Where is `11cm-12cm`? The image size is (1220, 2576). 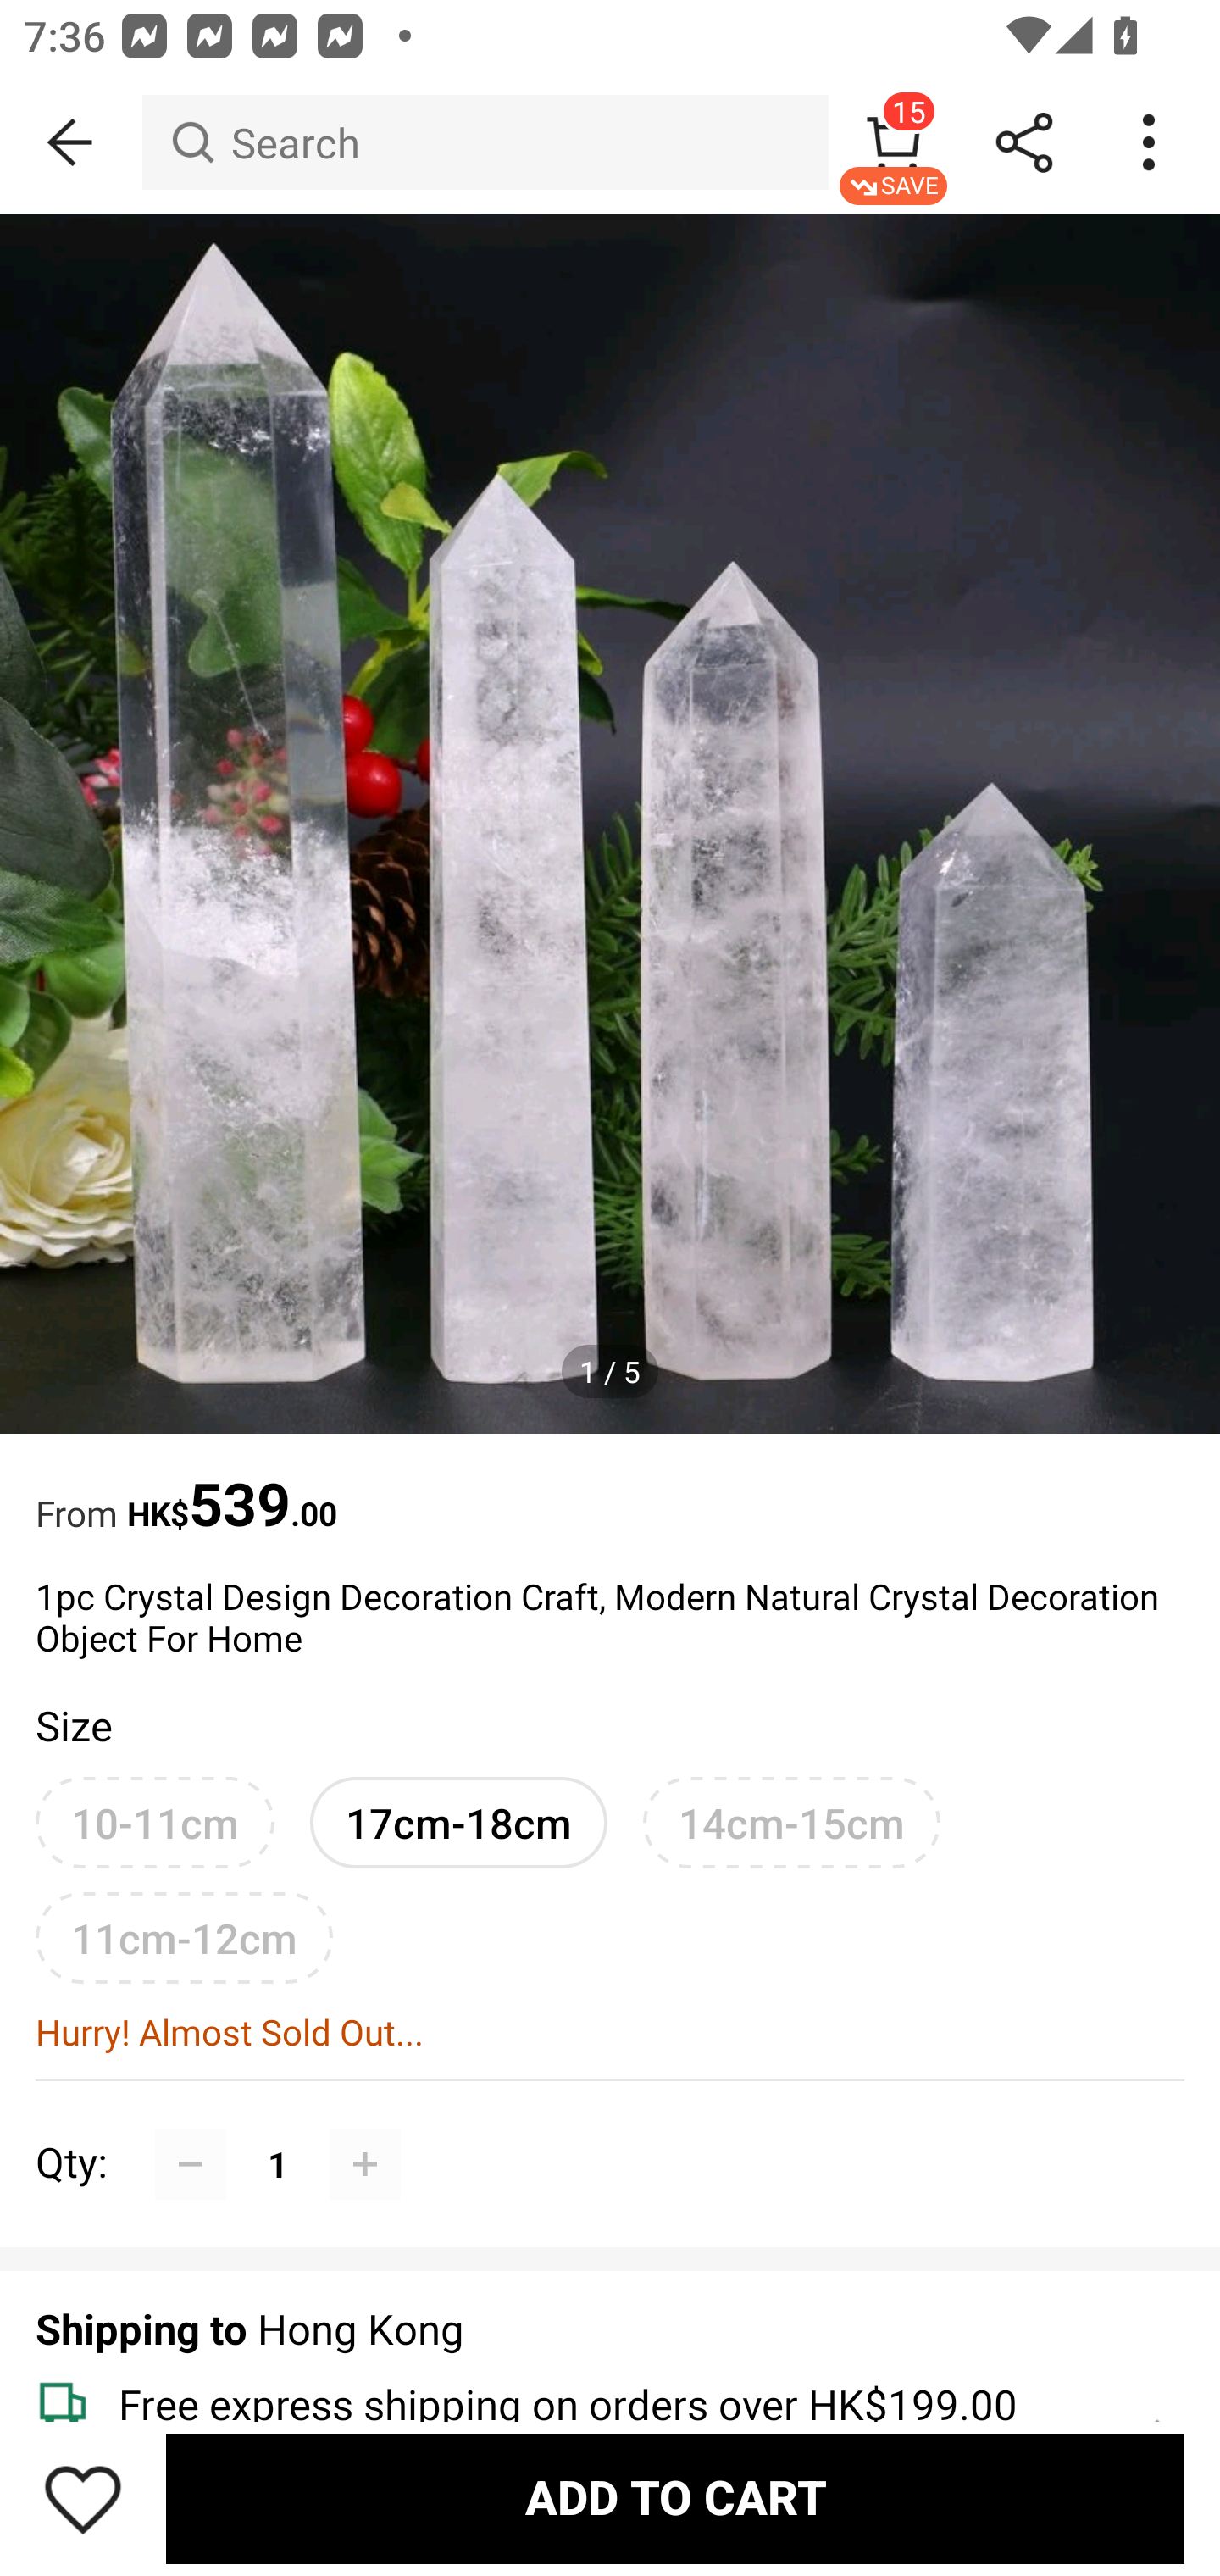
11cm-12cm is located at coordinates (184, 1938).